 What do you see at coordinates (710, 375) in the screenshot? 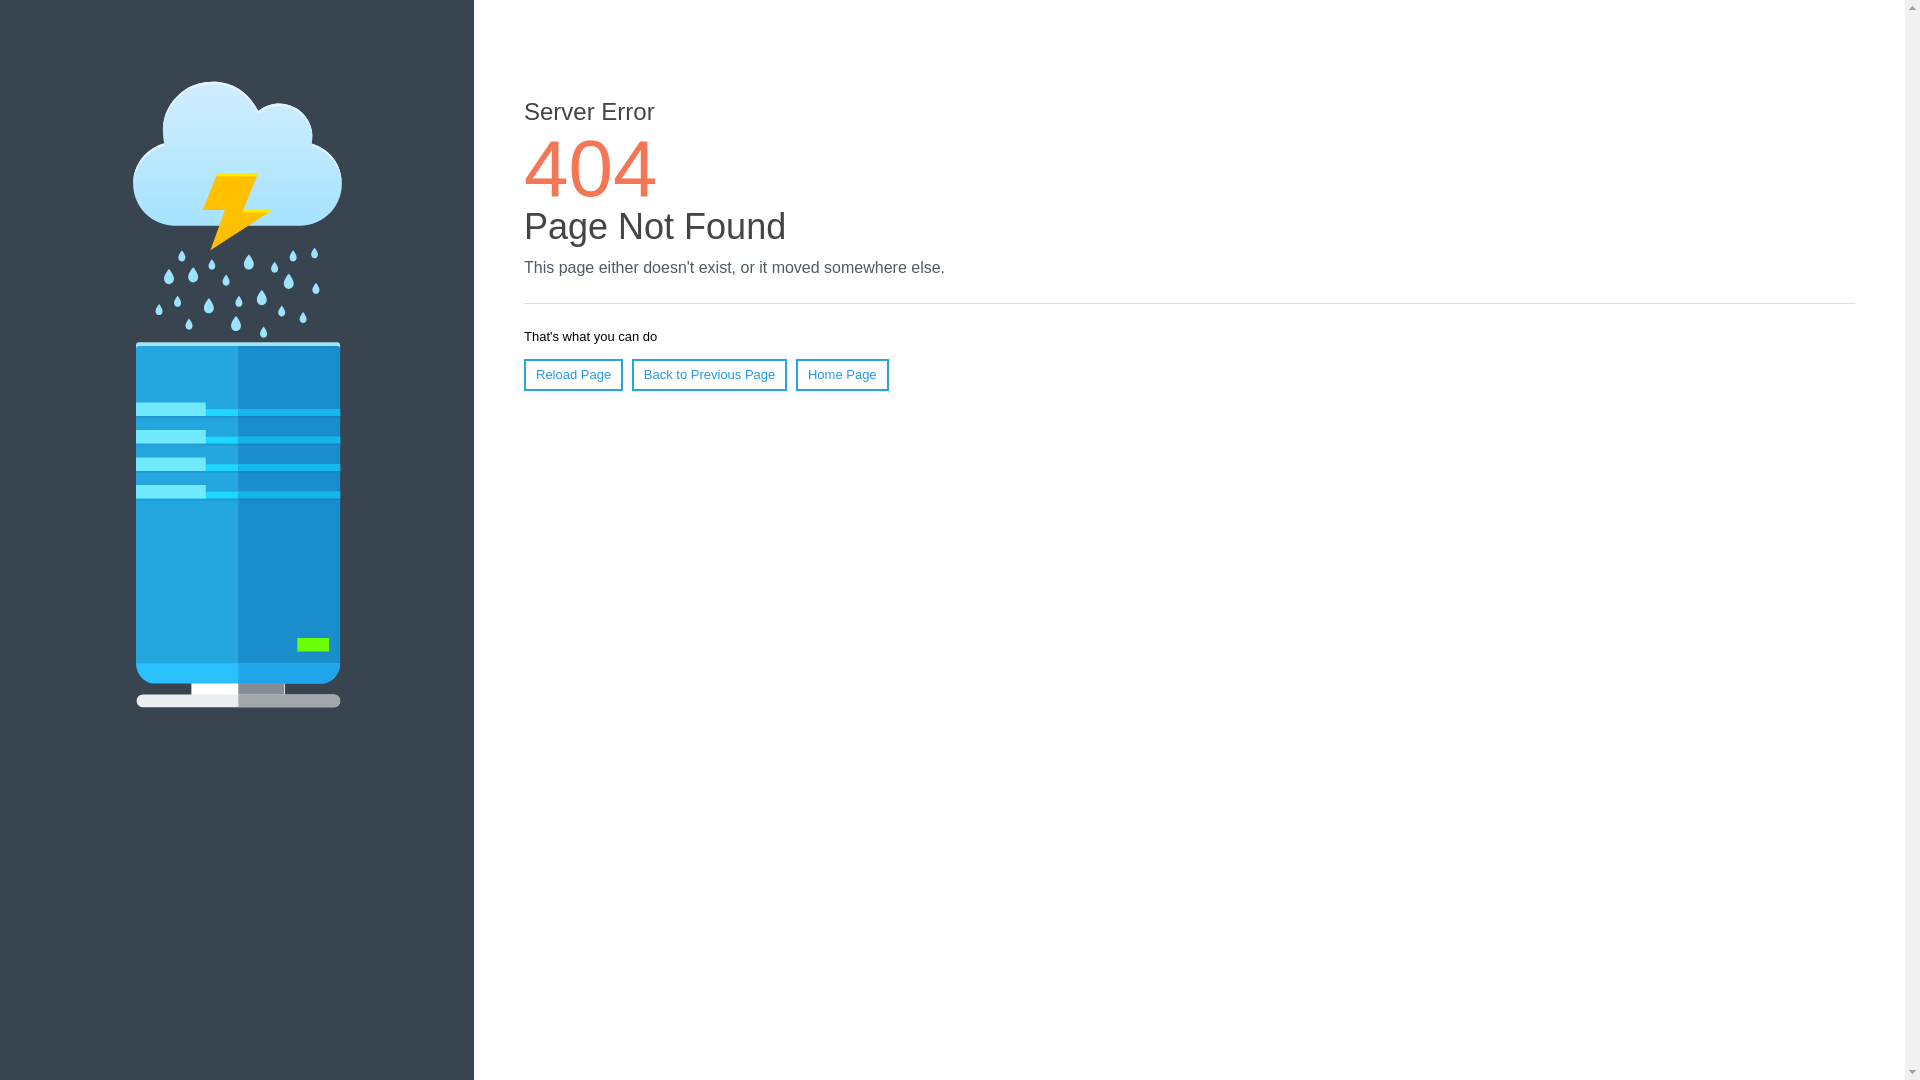
I see `Back to Previous Page` at bounding box center [710, 375].